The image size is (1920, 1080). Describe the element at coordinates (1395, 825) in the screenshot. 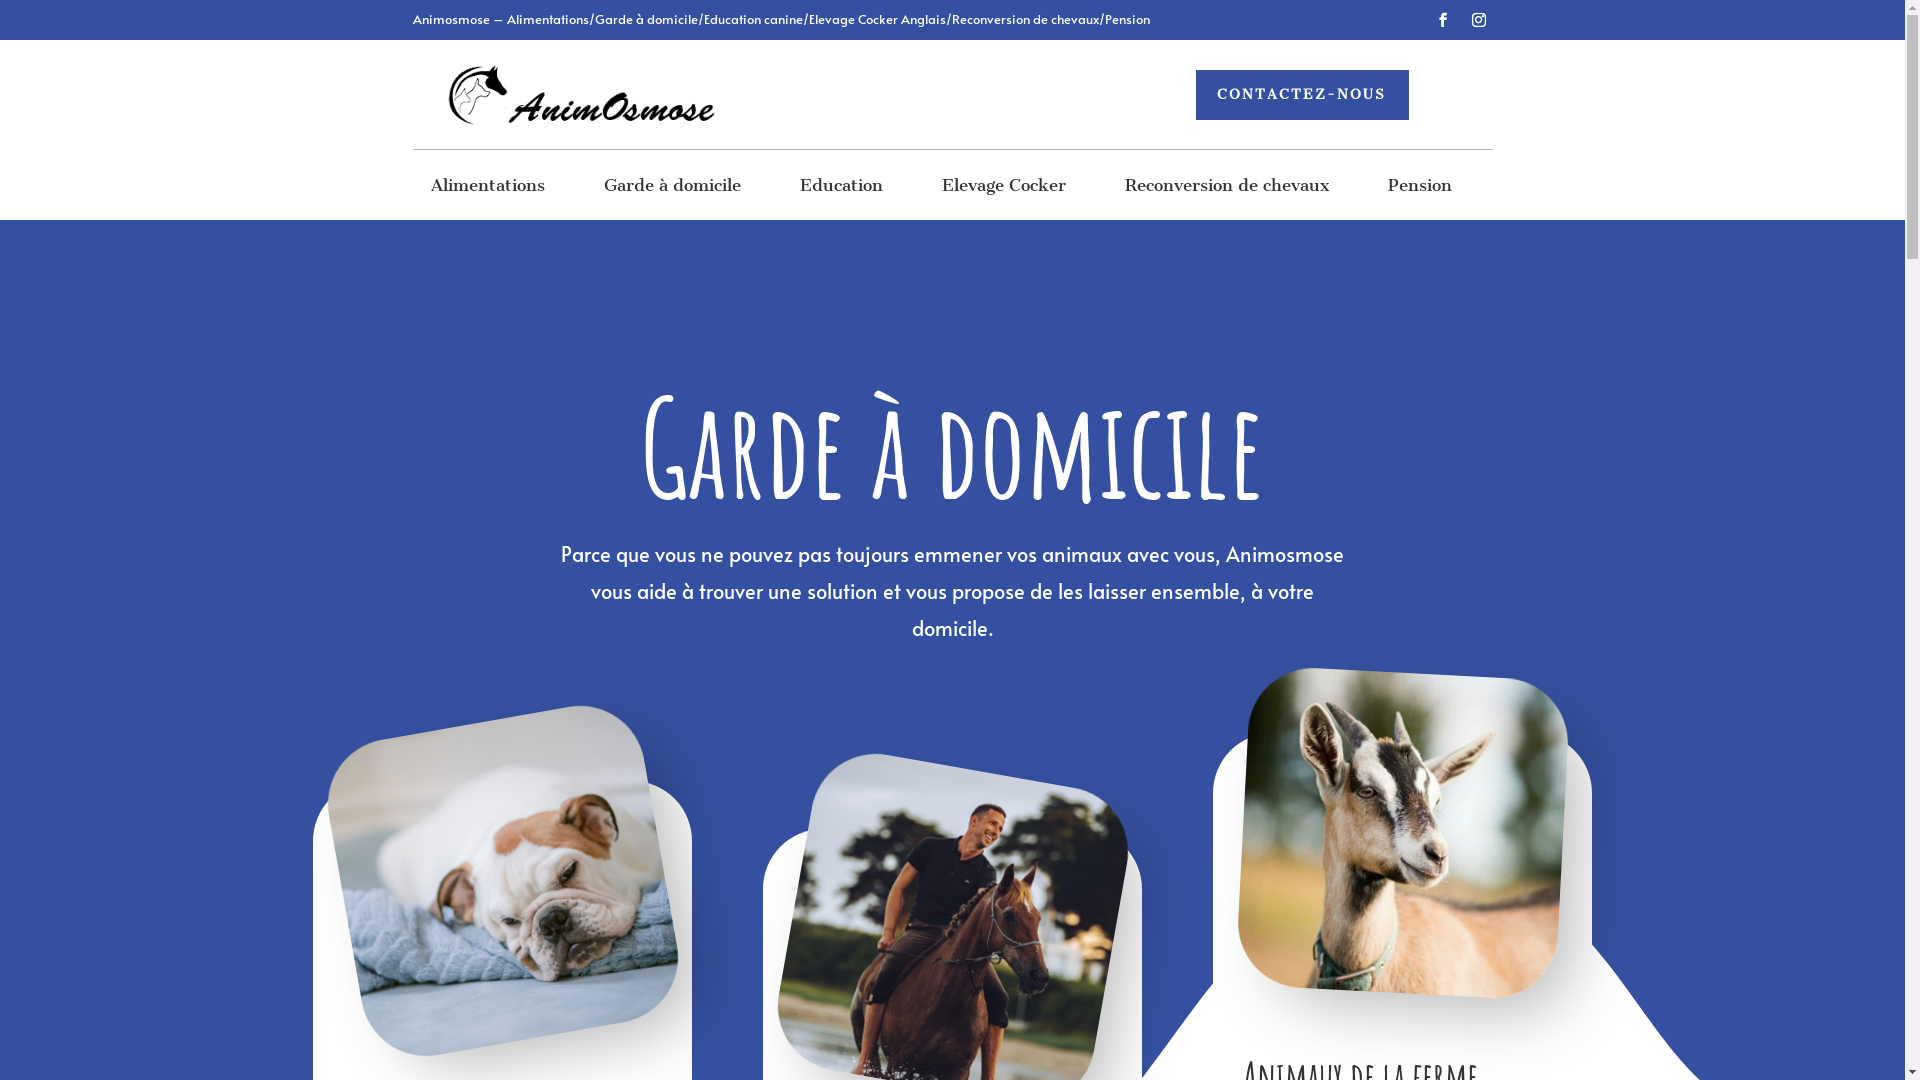

I see `JL` at that location.